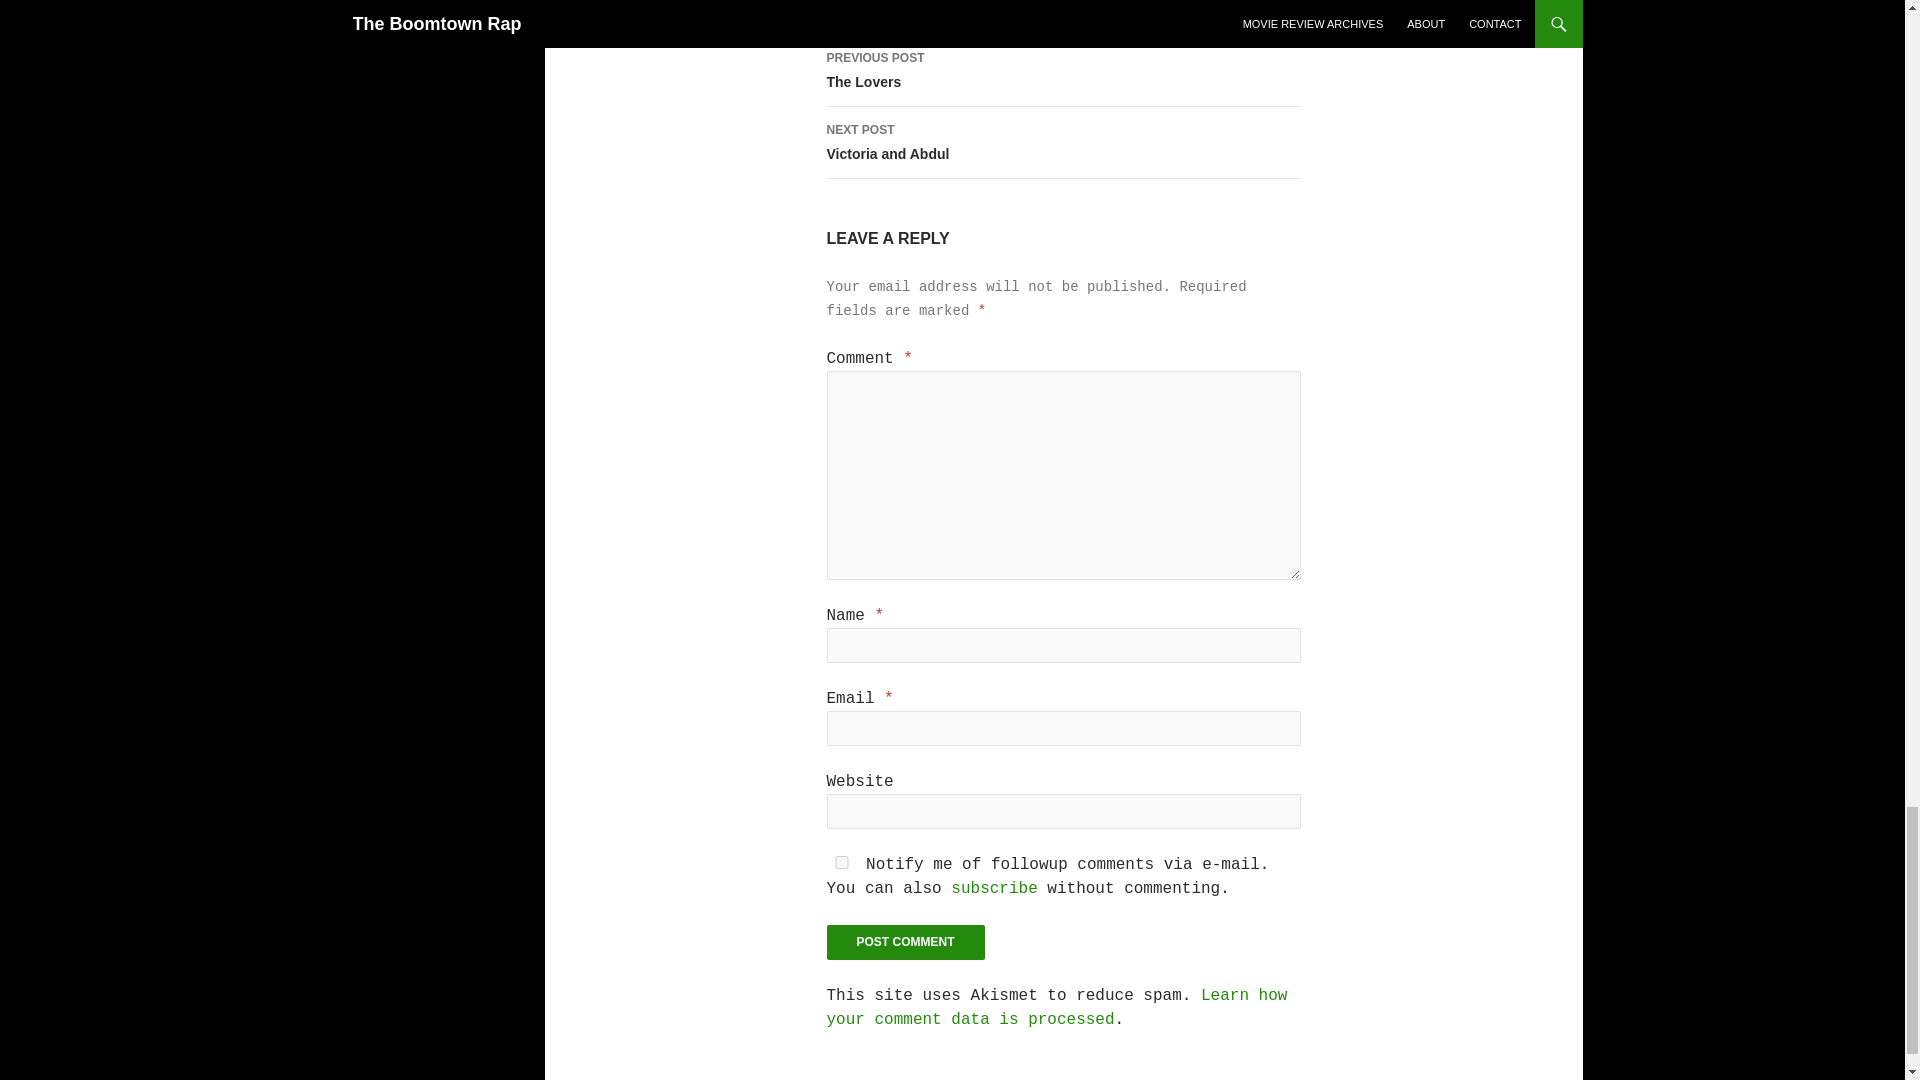 The width and height of the screenshot is (1920, 1080). I want to click on Learn how your comment data is processed, so click(1056, 1008).